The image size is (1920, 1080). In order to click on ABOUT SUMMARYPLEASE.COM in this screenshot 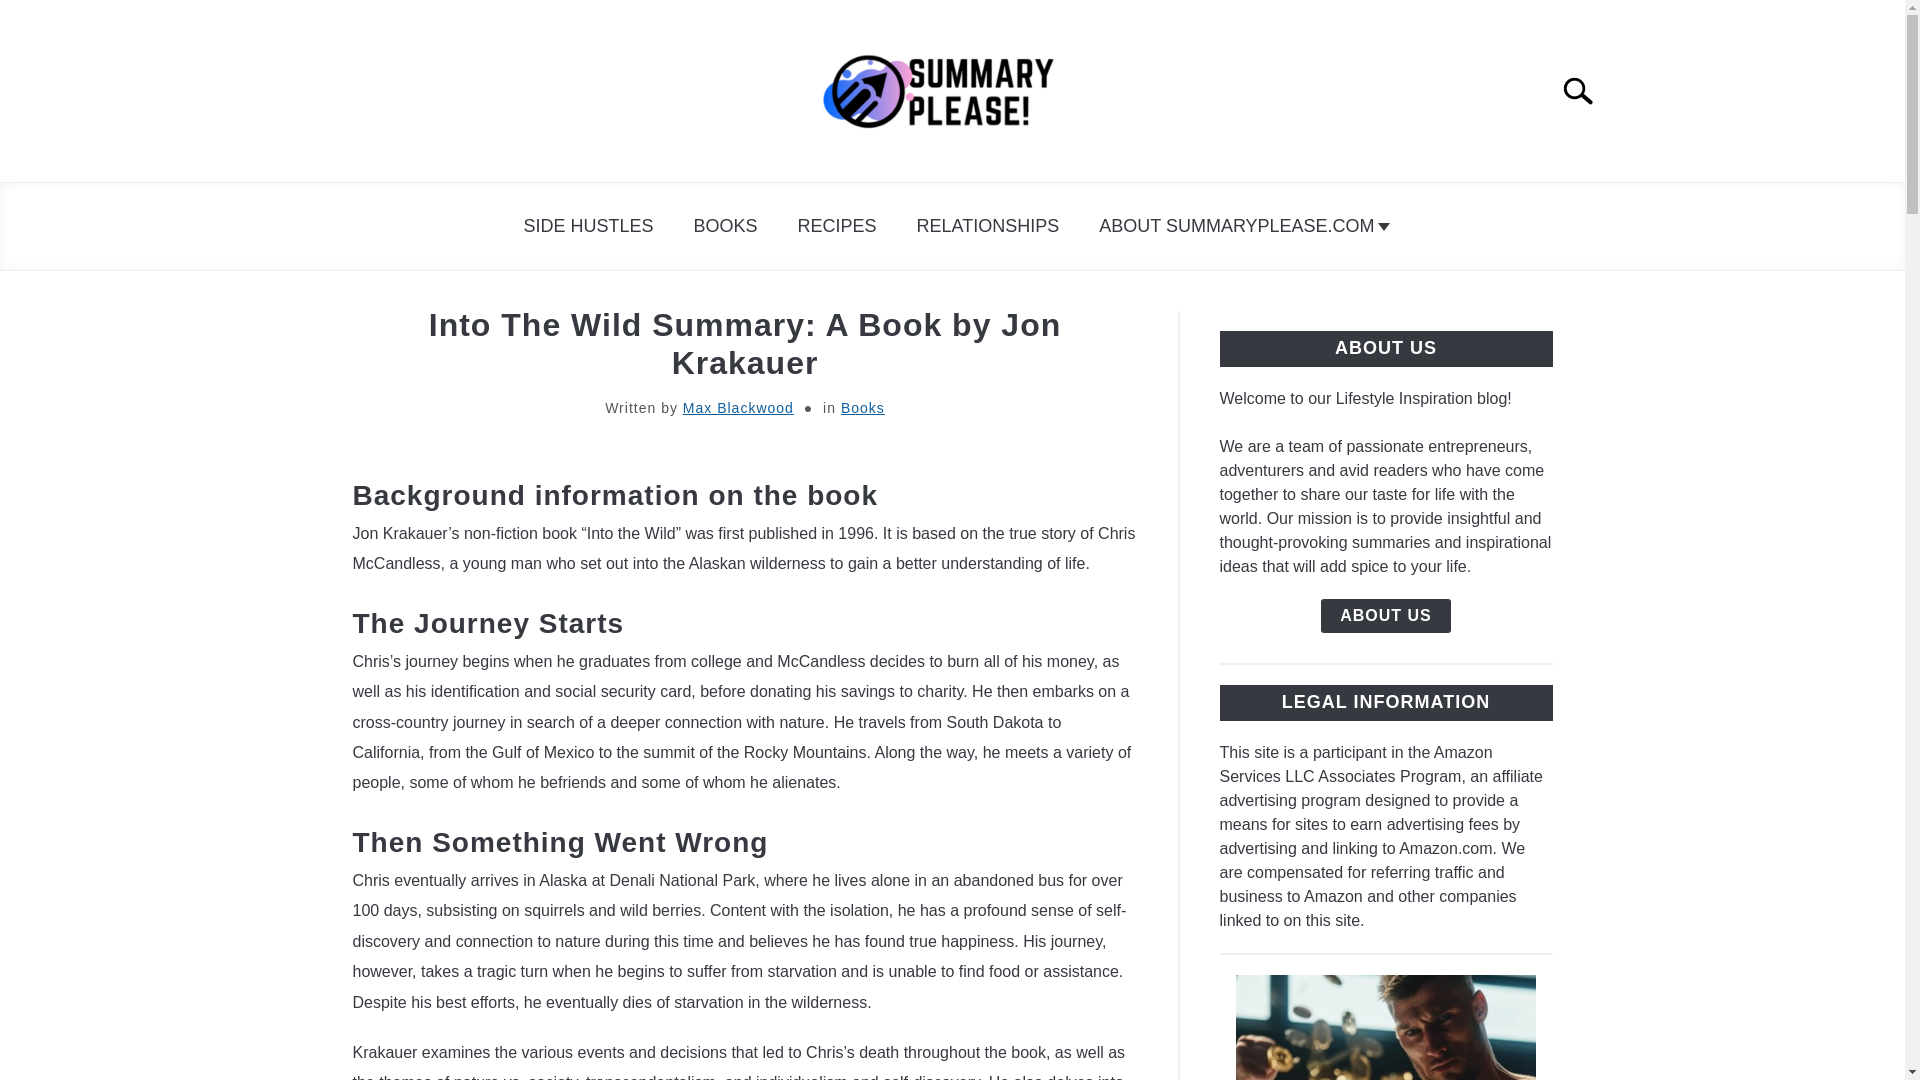, I will do `click(1240, 226)`.